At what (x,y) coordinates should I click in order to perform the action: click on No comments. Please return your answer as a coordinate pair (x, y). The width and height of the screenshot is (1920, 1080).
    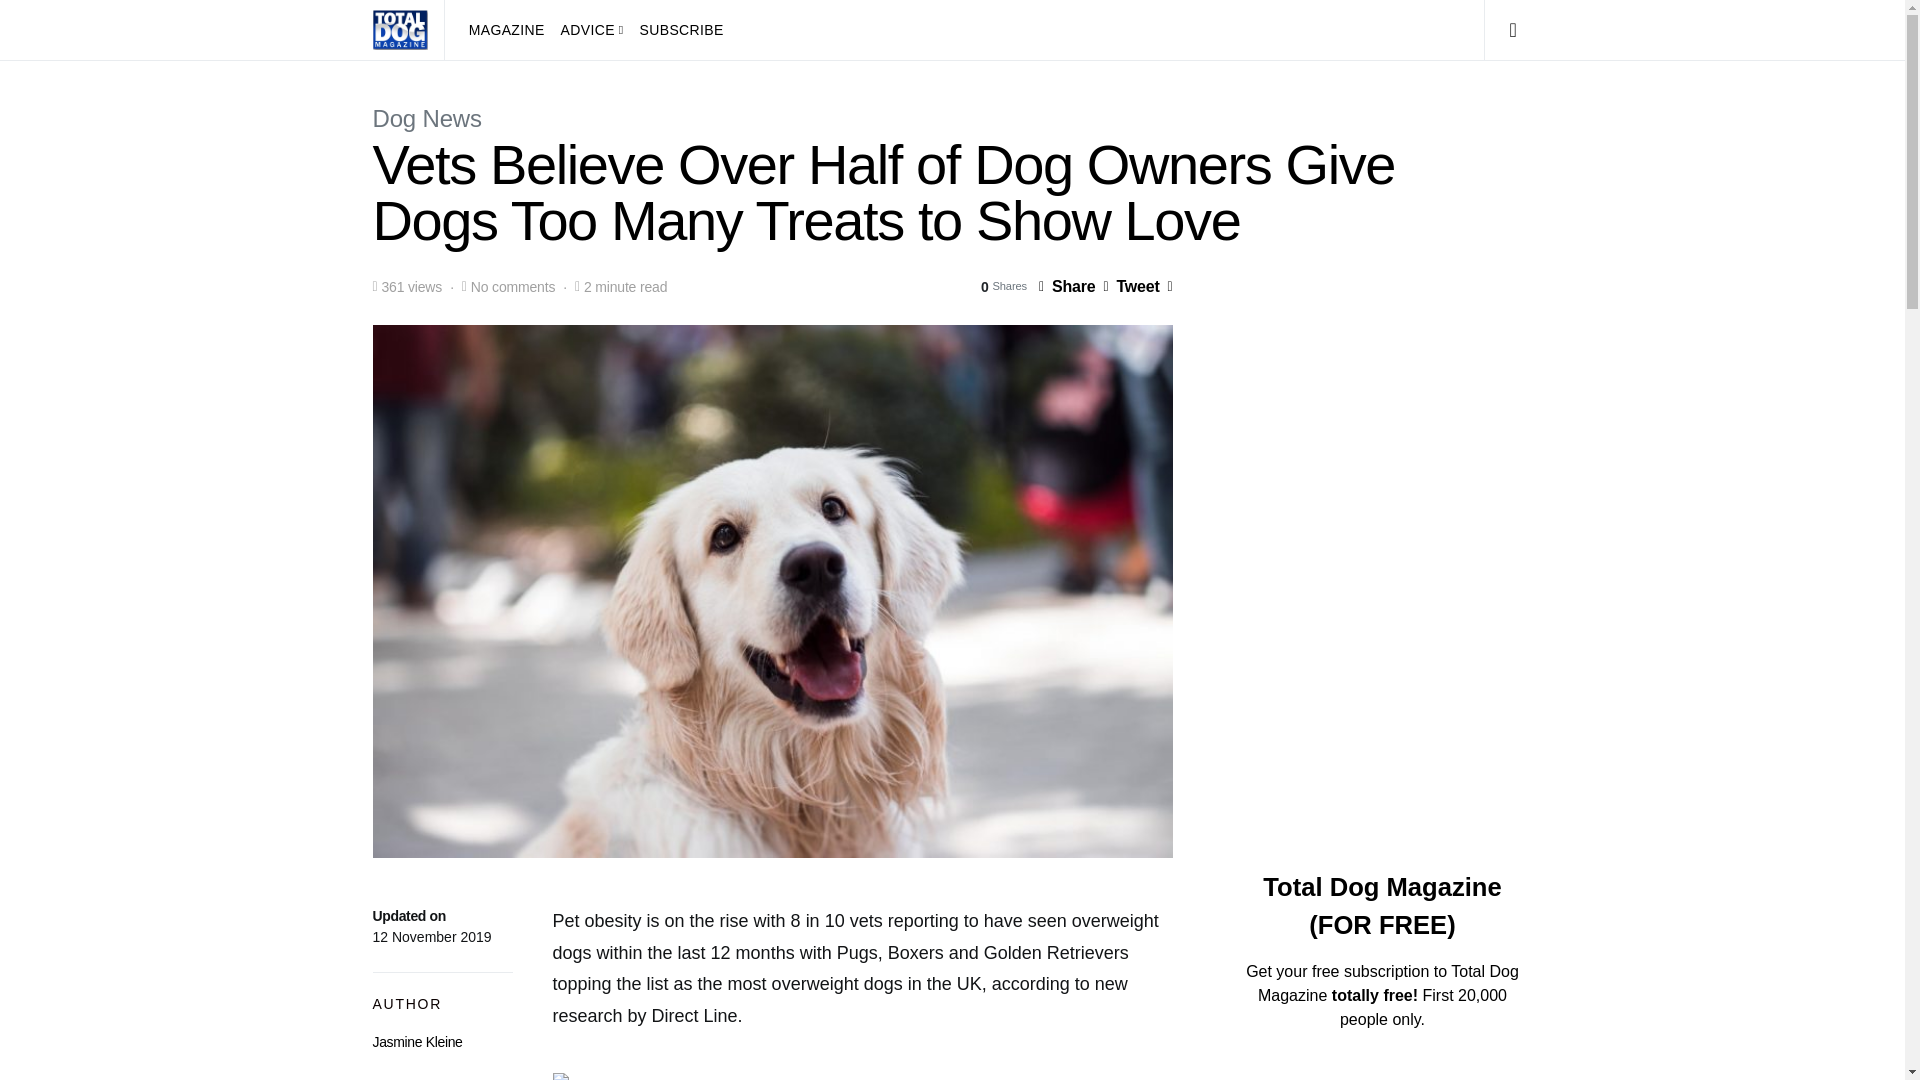
    Looking at the image, I should click on (512, 286).